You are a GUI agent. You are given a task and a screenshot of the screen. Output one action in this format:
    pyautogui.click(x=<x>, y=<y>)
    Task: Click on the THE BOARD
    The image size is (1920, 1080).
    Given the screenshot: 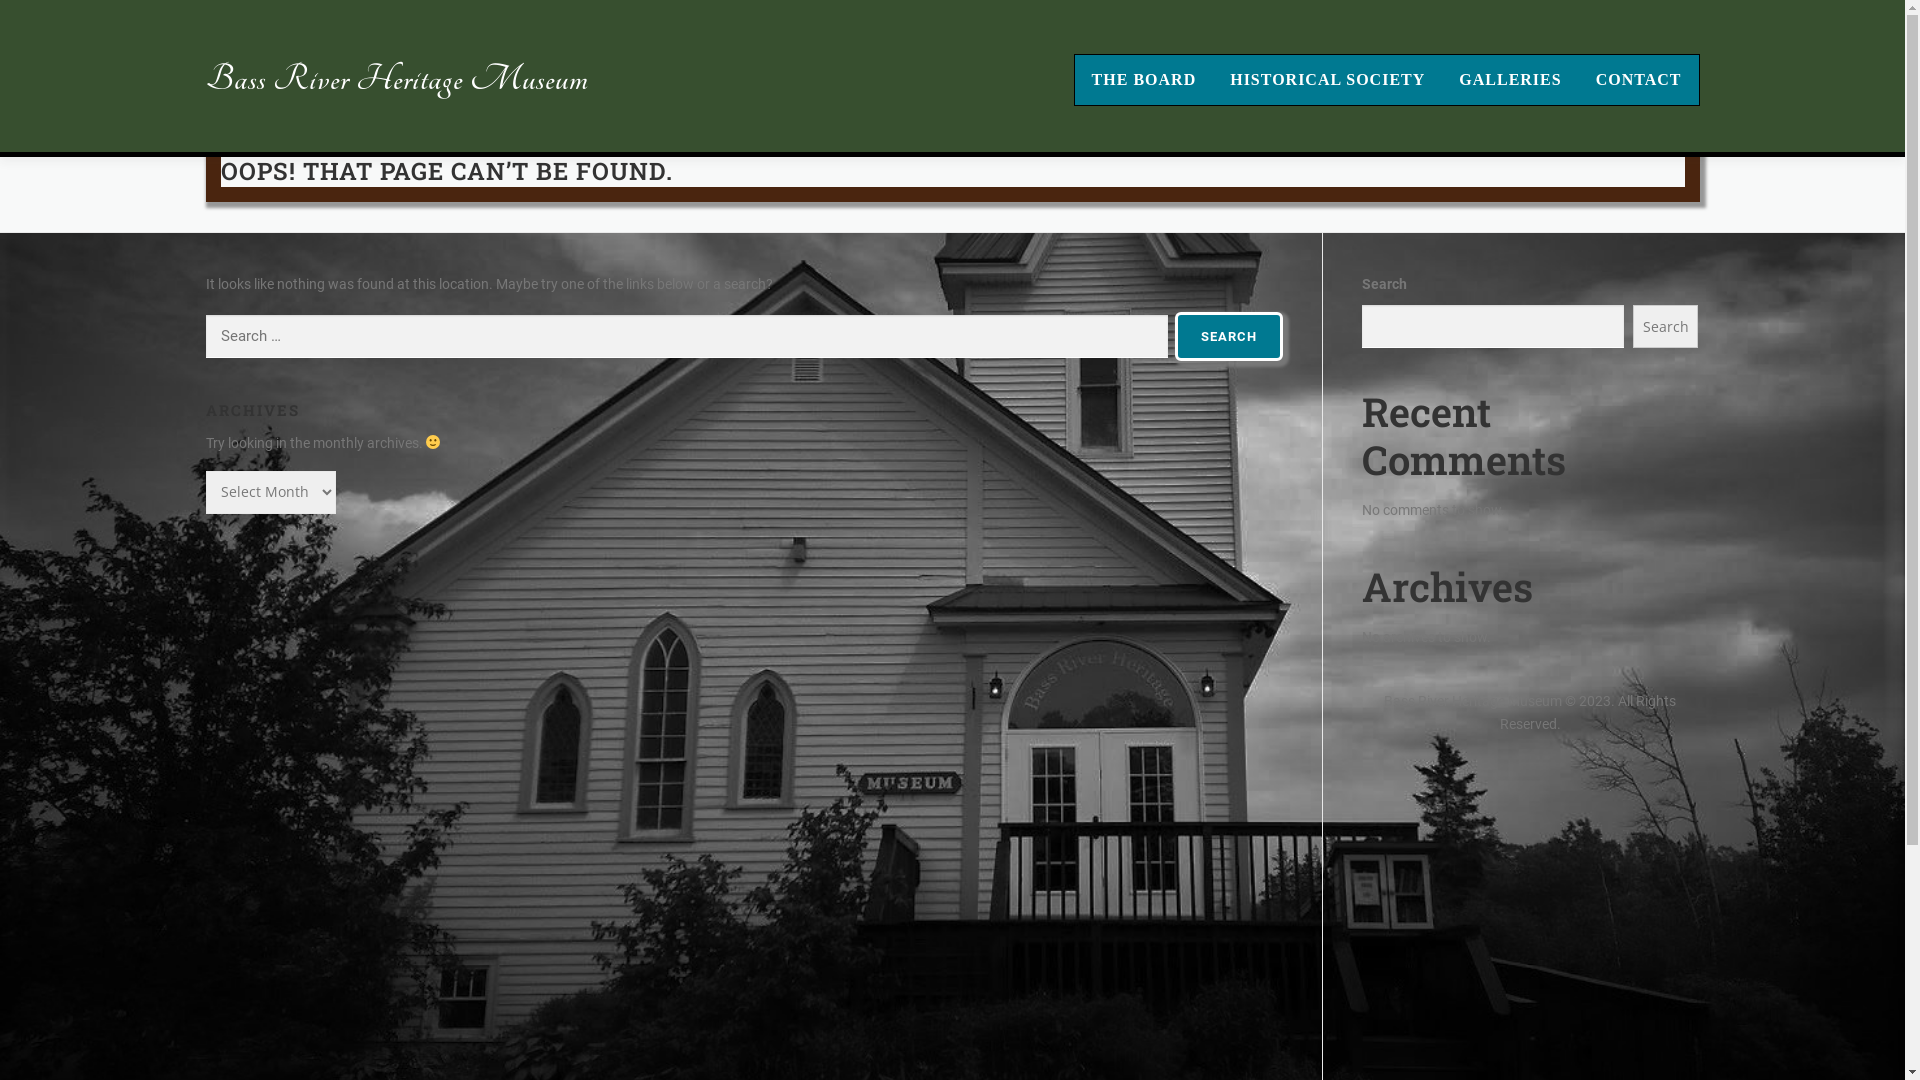 What is the action you would take?
    pyautogui.click(x=1144, y=80)
    